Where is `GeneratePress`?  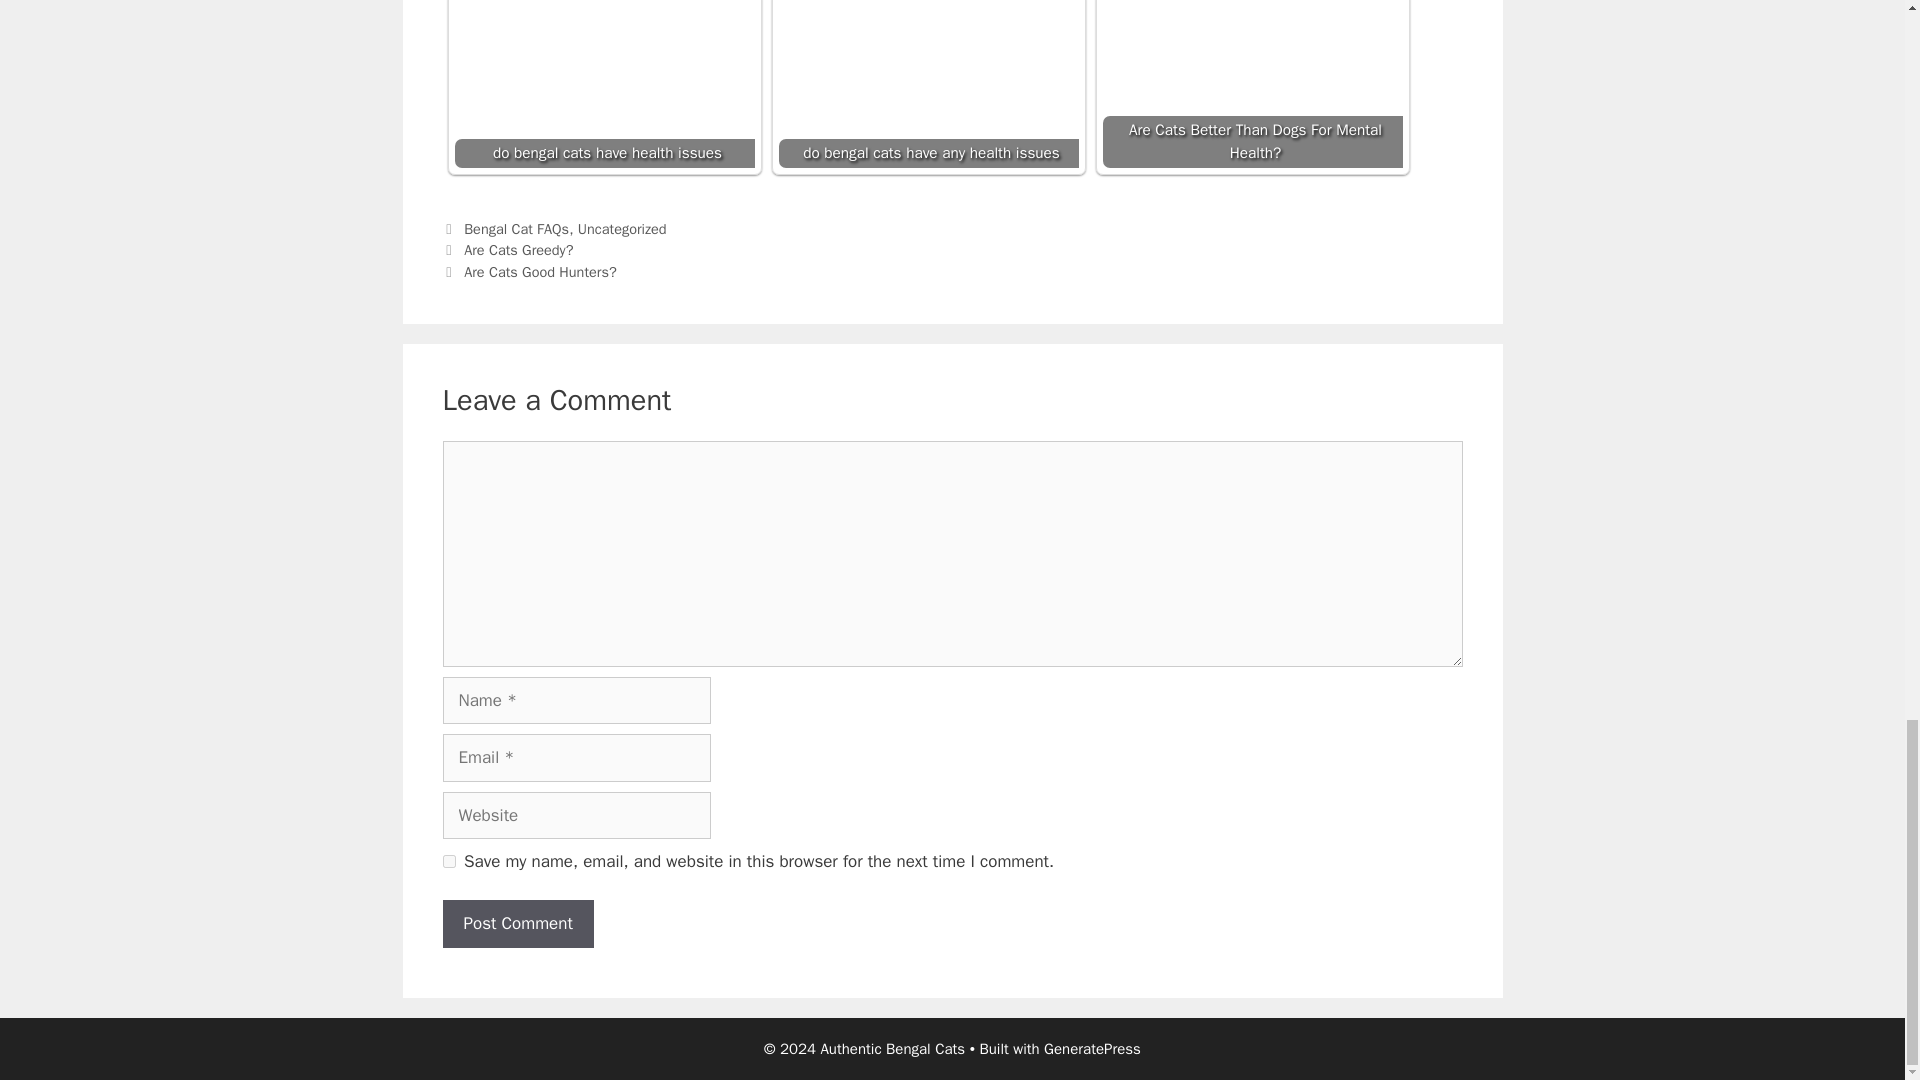 GeneratePress is located at coordinates (1092, 1049).